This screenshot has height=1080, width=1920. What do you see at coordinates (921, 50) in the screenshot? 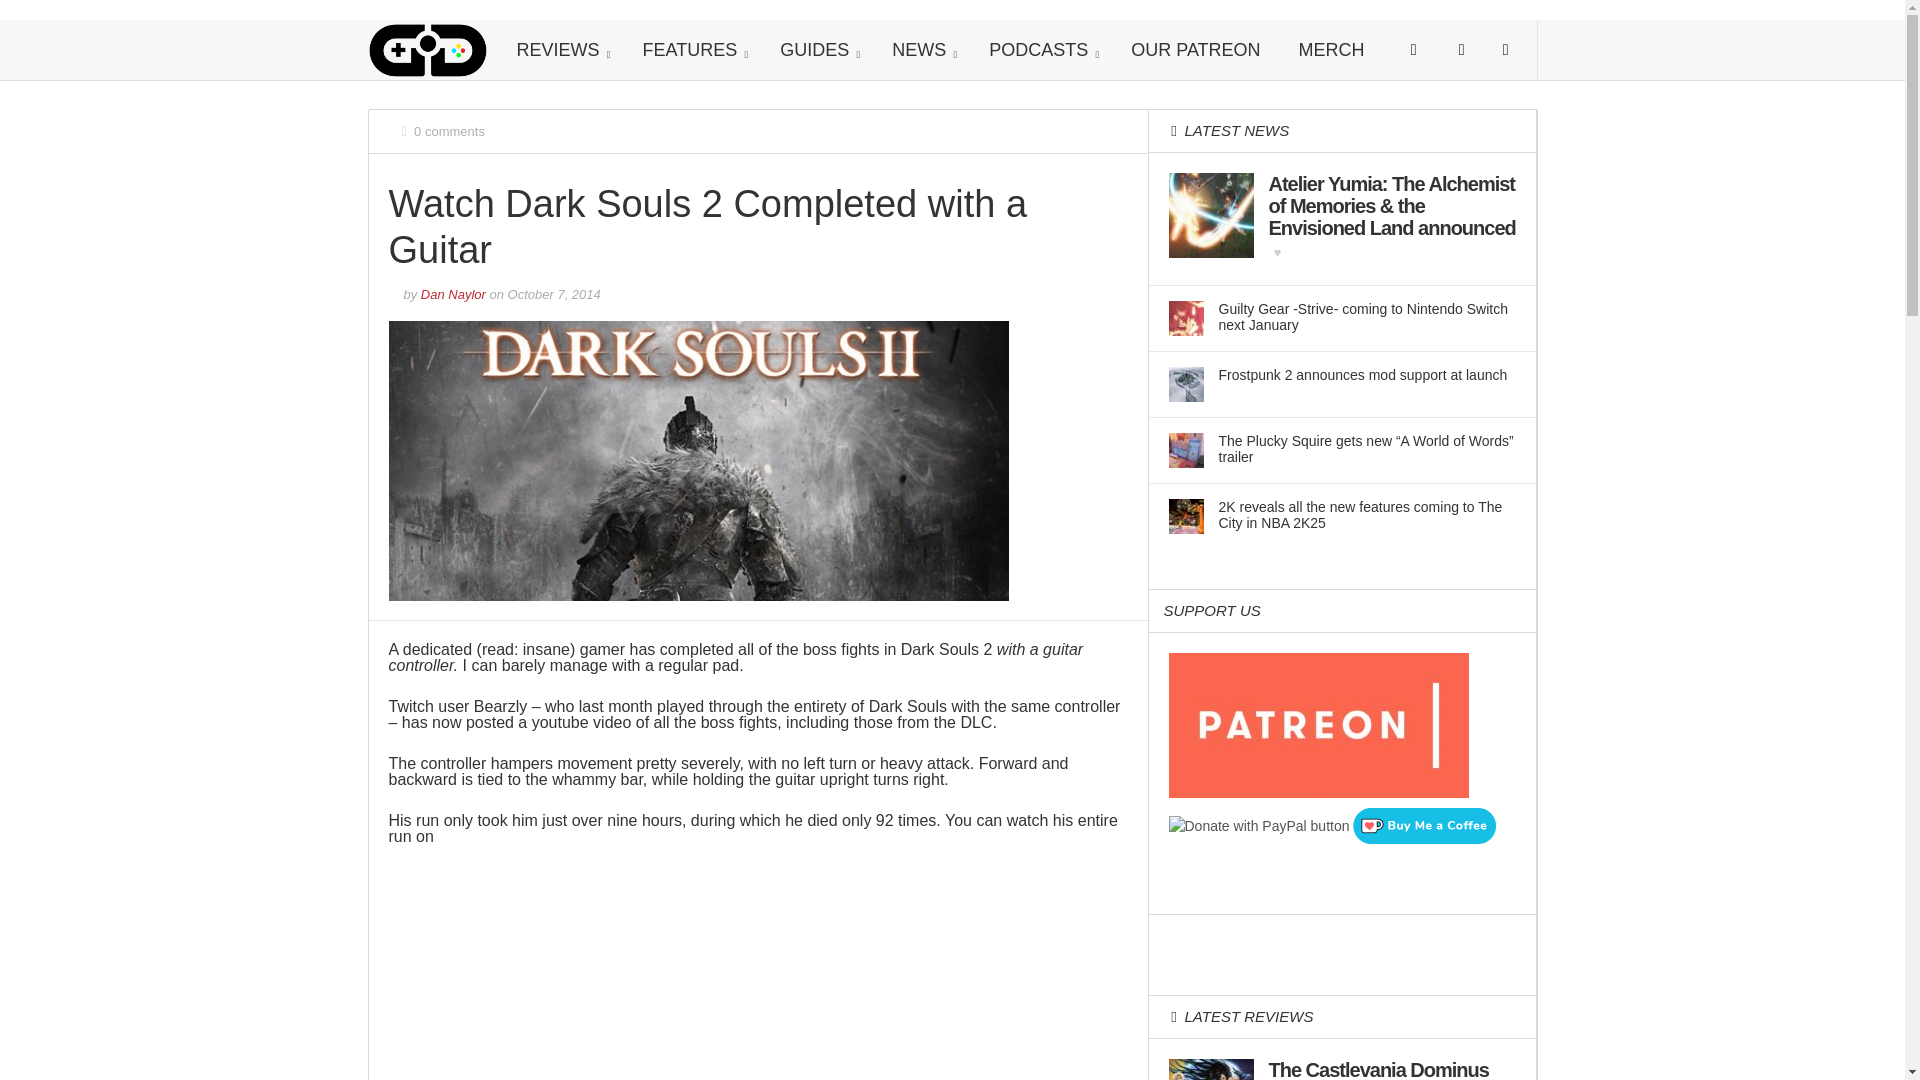
I see `NEWS` at bounding box center [921, 50].